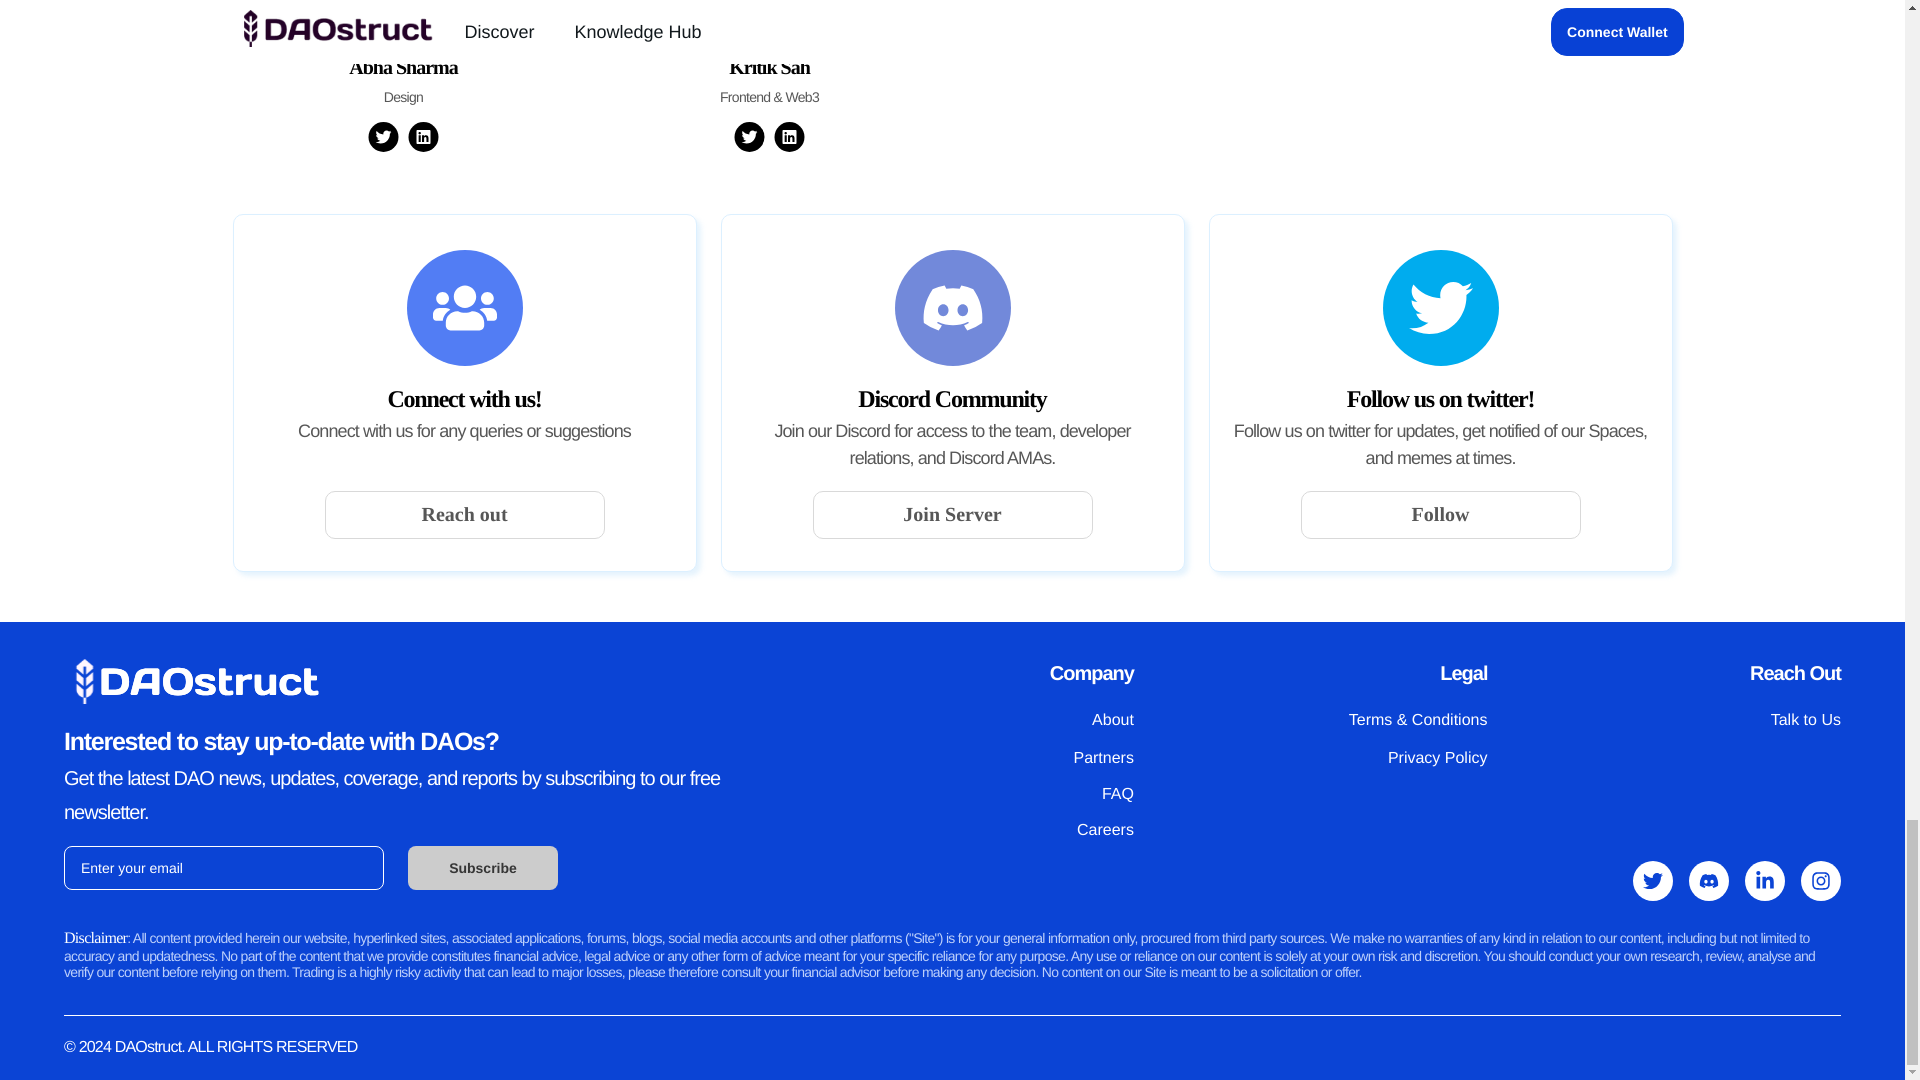 The height and width of the screenshot is (1080, 1920). I want to click on About, so click(1113, 720).